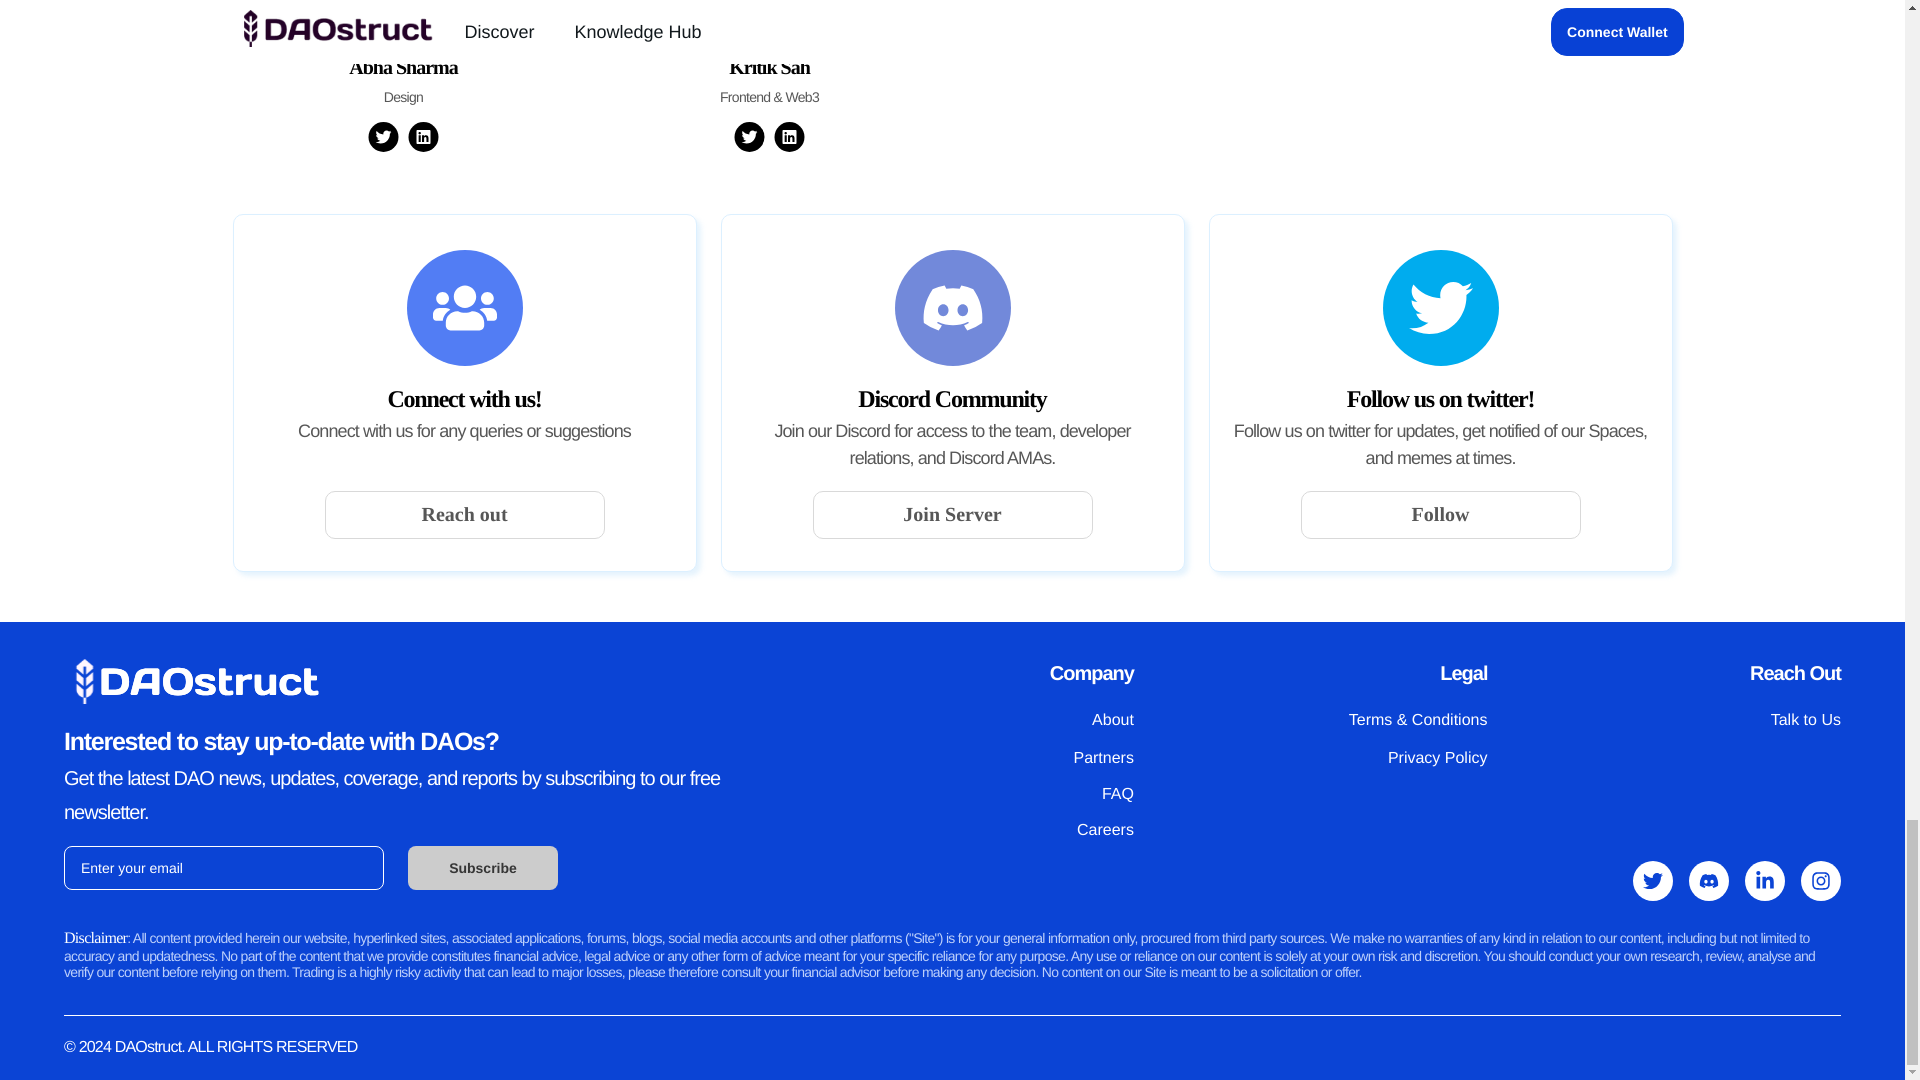 The height and width of the screenshot is (1080, 1920). I want to click on About, so click(1113, 720).